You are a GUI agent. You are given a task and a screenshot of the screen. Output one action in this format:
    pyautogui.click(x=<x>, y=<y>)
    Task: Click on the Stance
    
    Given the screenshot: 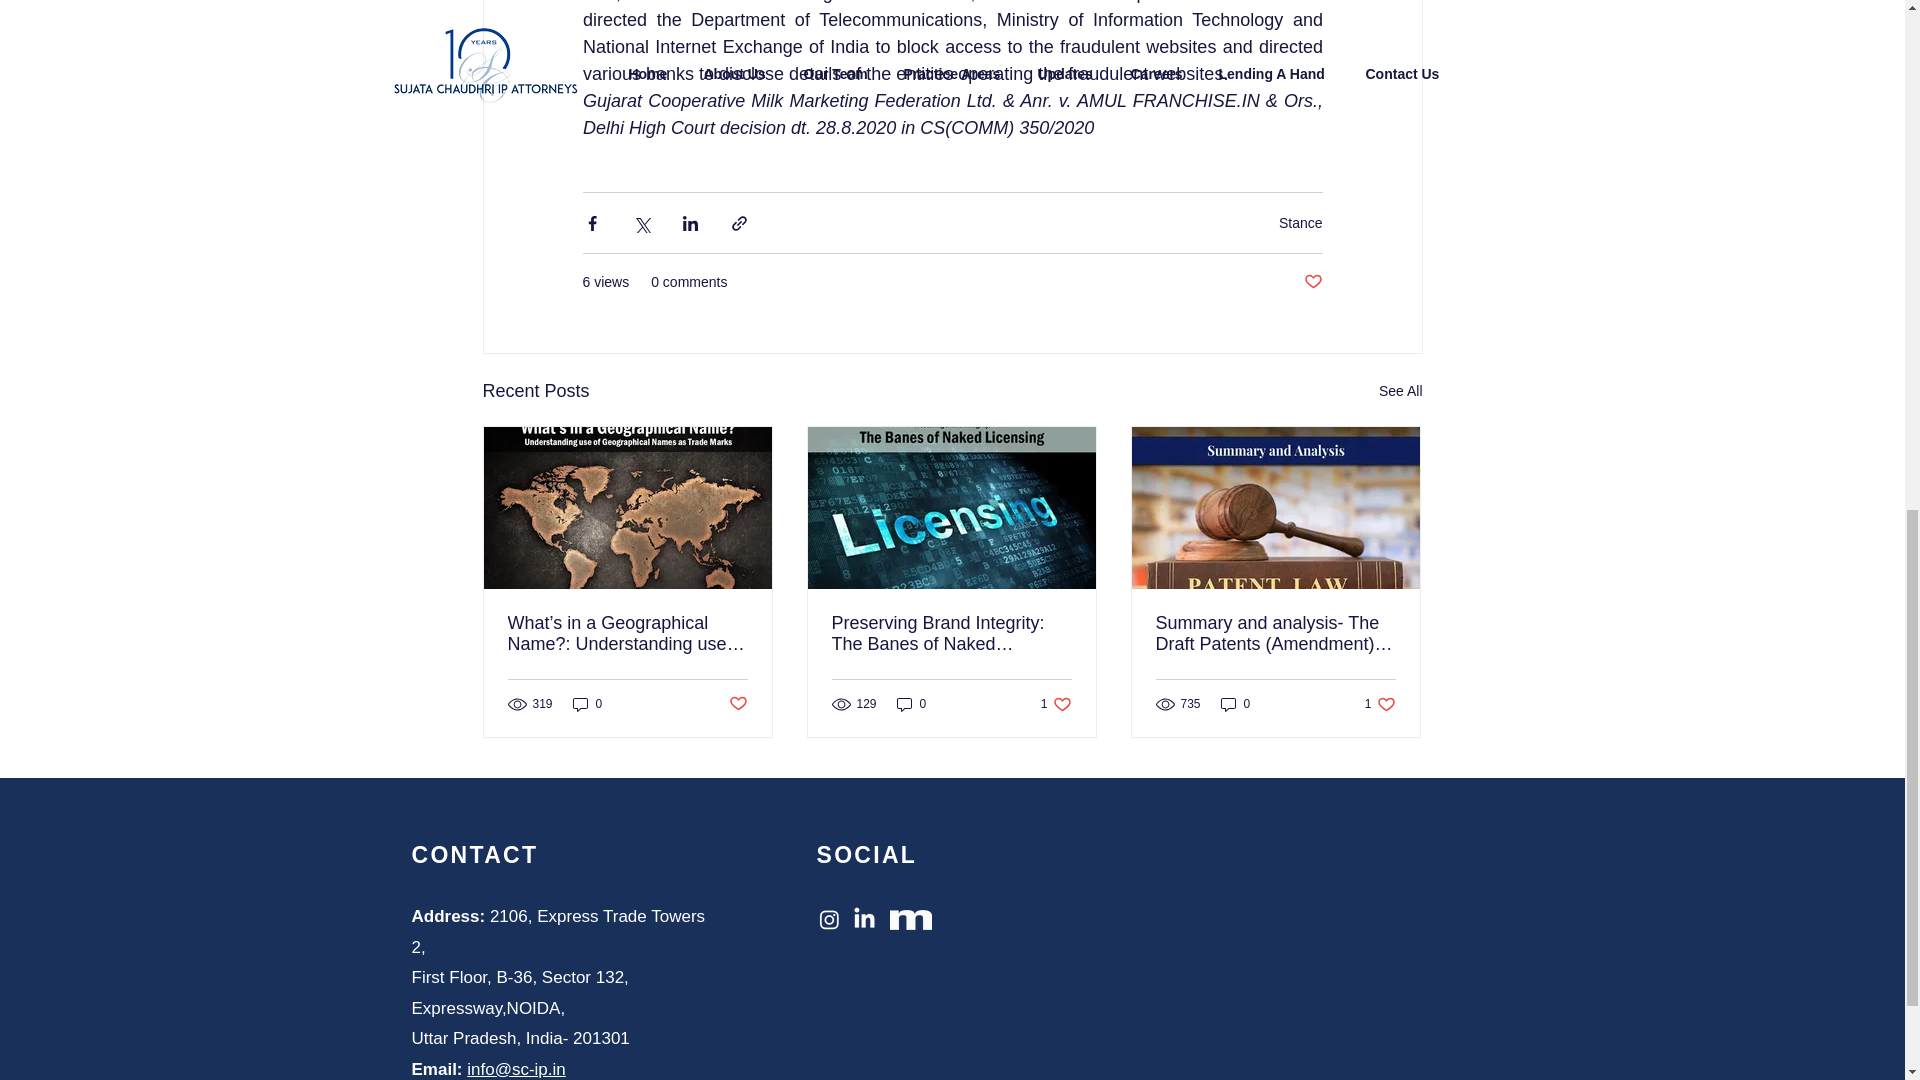 What is the action you would take?
    pyautogui.click(x=1300, y=222)
    